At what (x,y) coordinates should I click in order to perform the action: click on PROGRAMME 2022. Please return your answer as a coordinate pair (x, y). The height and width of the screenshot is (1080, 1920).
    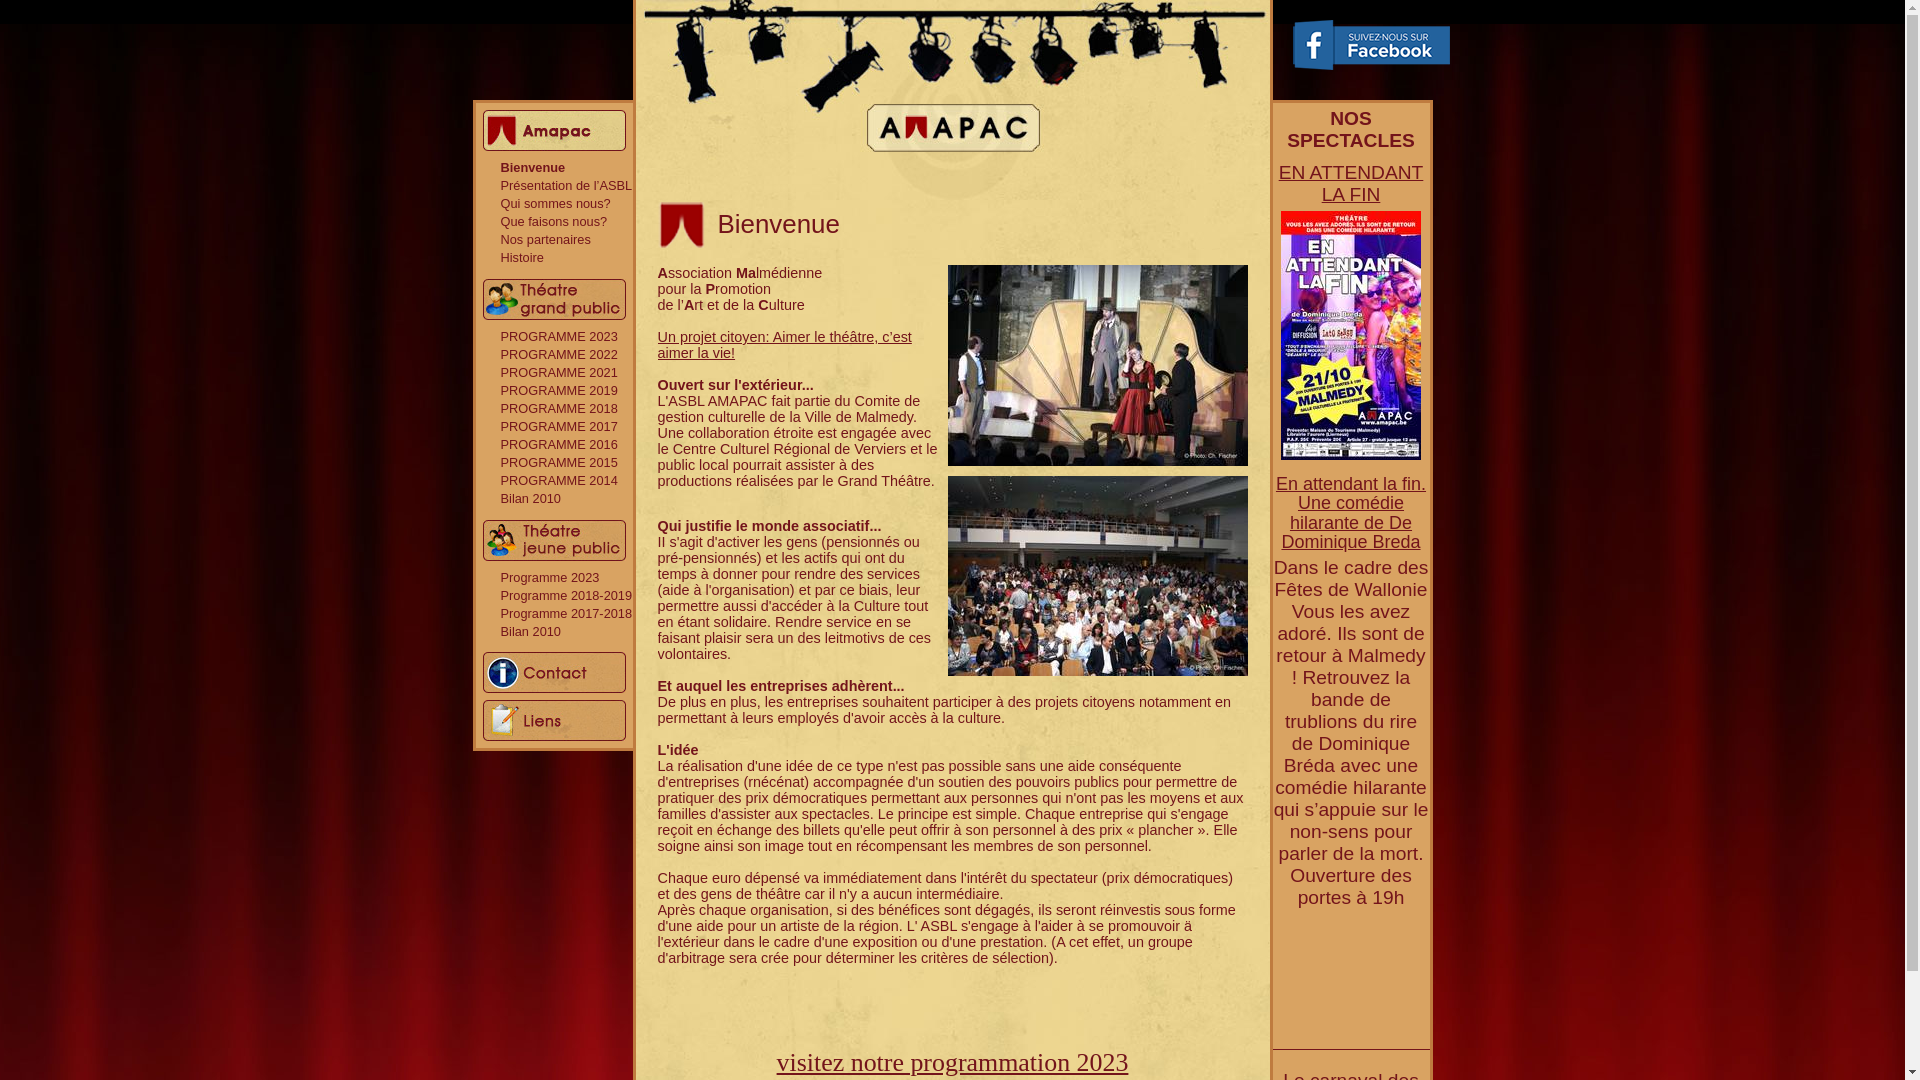
    Looking at the image, I should click on (558, 354).